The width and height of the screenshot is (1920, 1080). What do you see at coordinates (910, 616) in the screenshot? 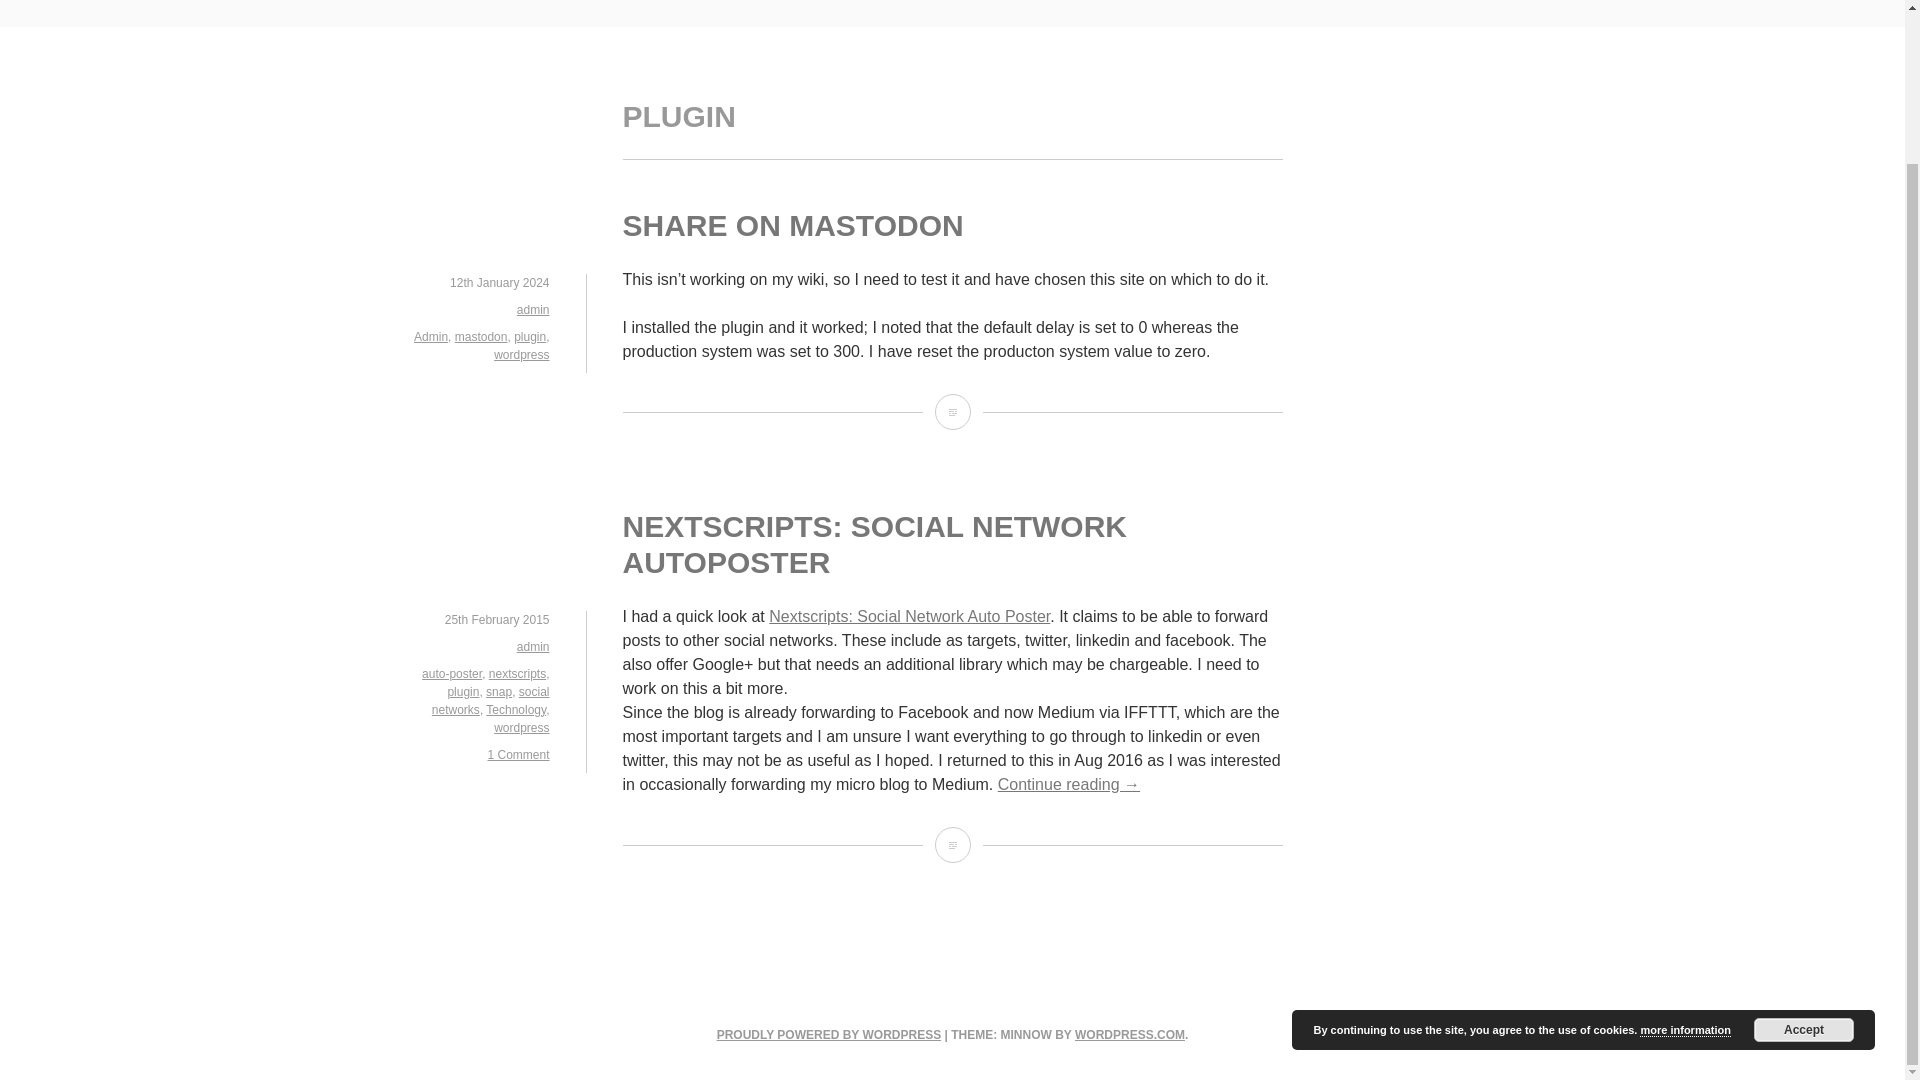
I see `Nextscripts: Social Network Auto Poster` at bounding box center [910, 616].